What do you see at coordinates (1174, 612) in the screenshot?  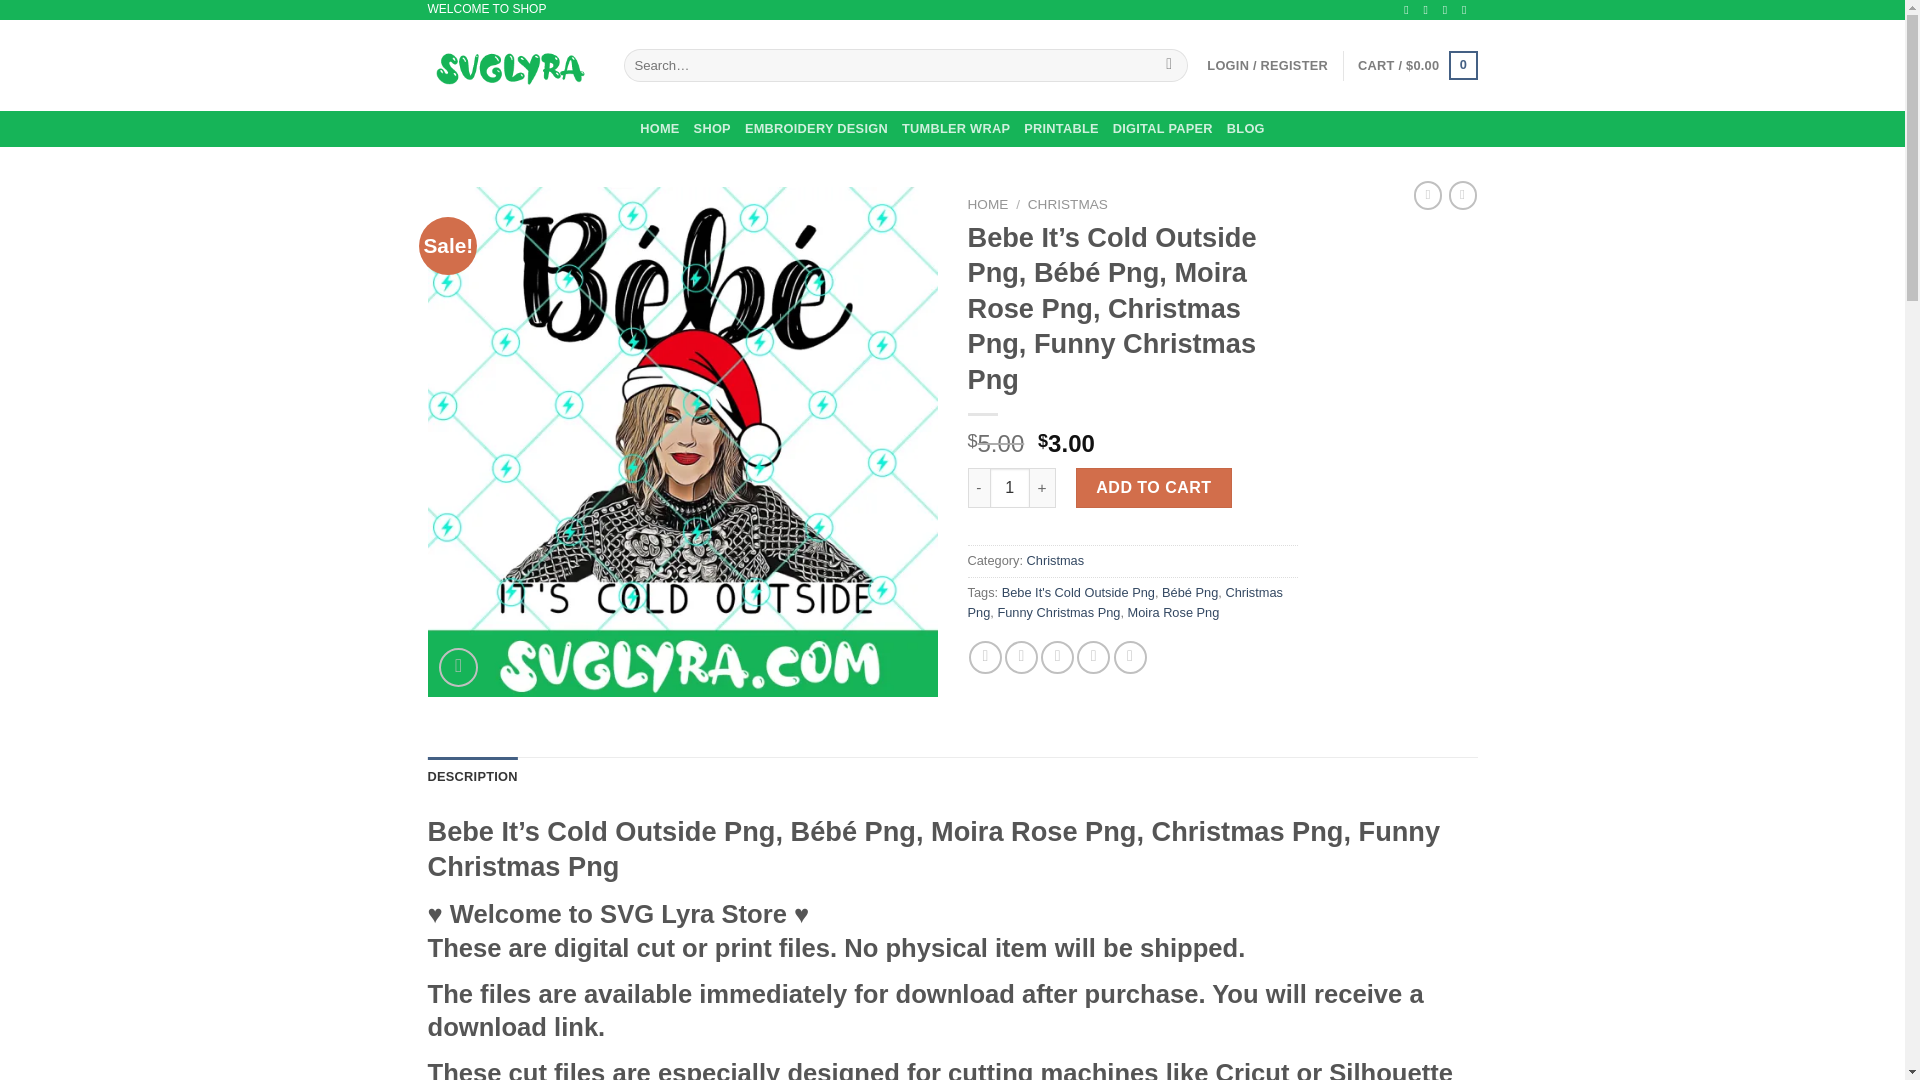 I see `Moira Rose Png` at bounding box center [1174, 612].